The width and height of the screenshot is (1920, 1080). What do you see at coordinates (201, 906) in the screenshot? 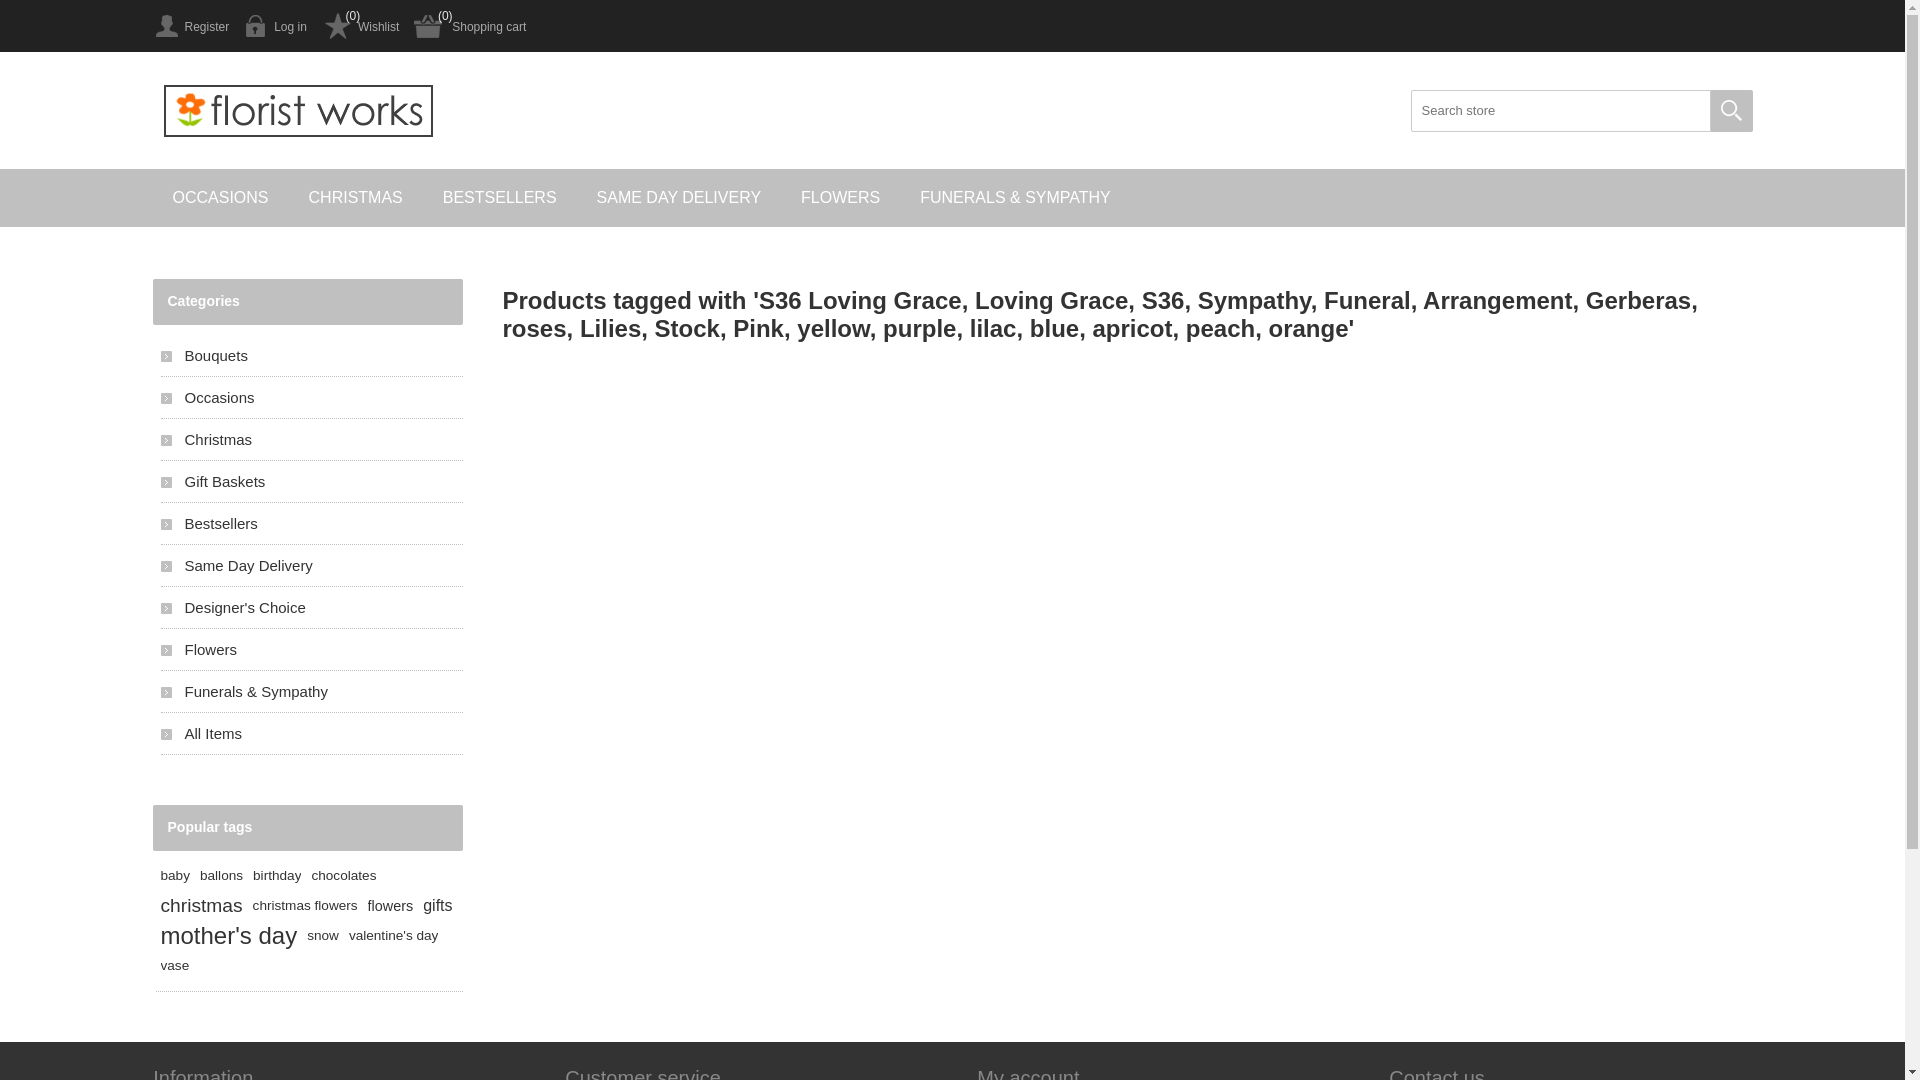
I see `christmas` at bounding box center [201, 906].